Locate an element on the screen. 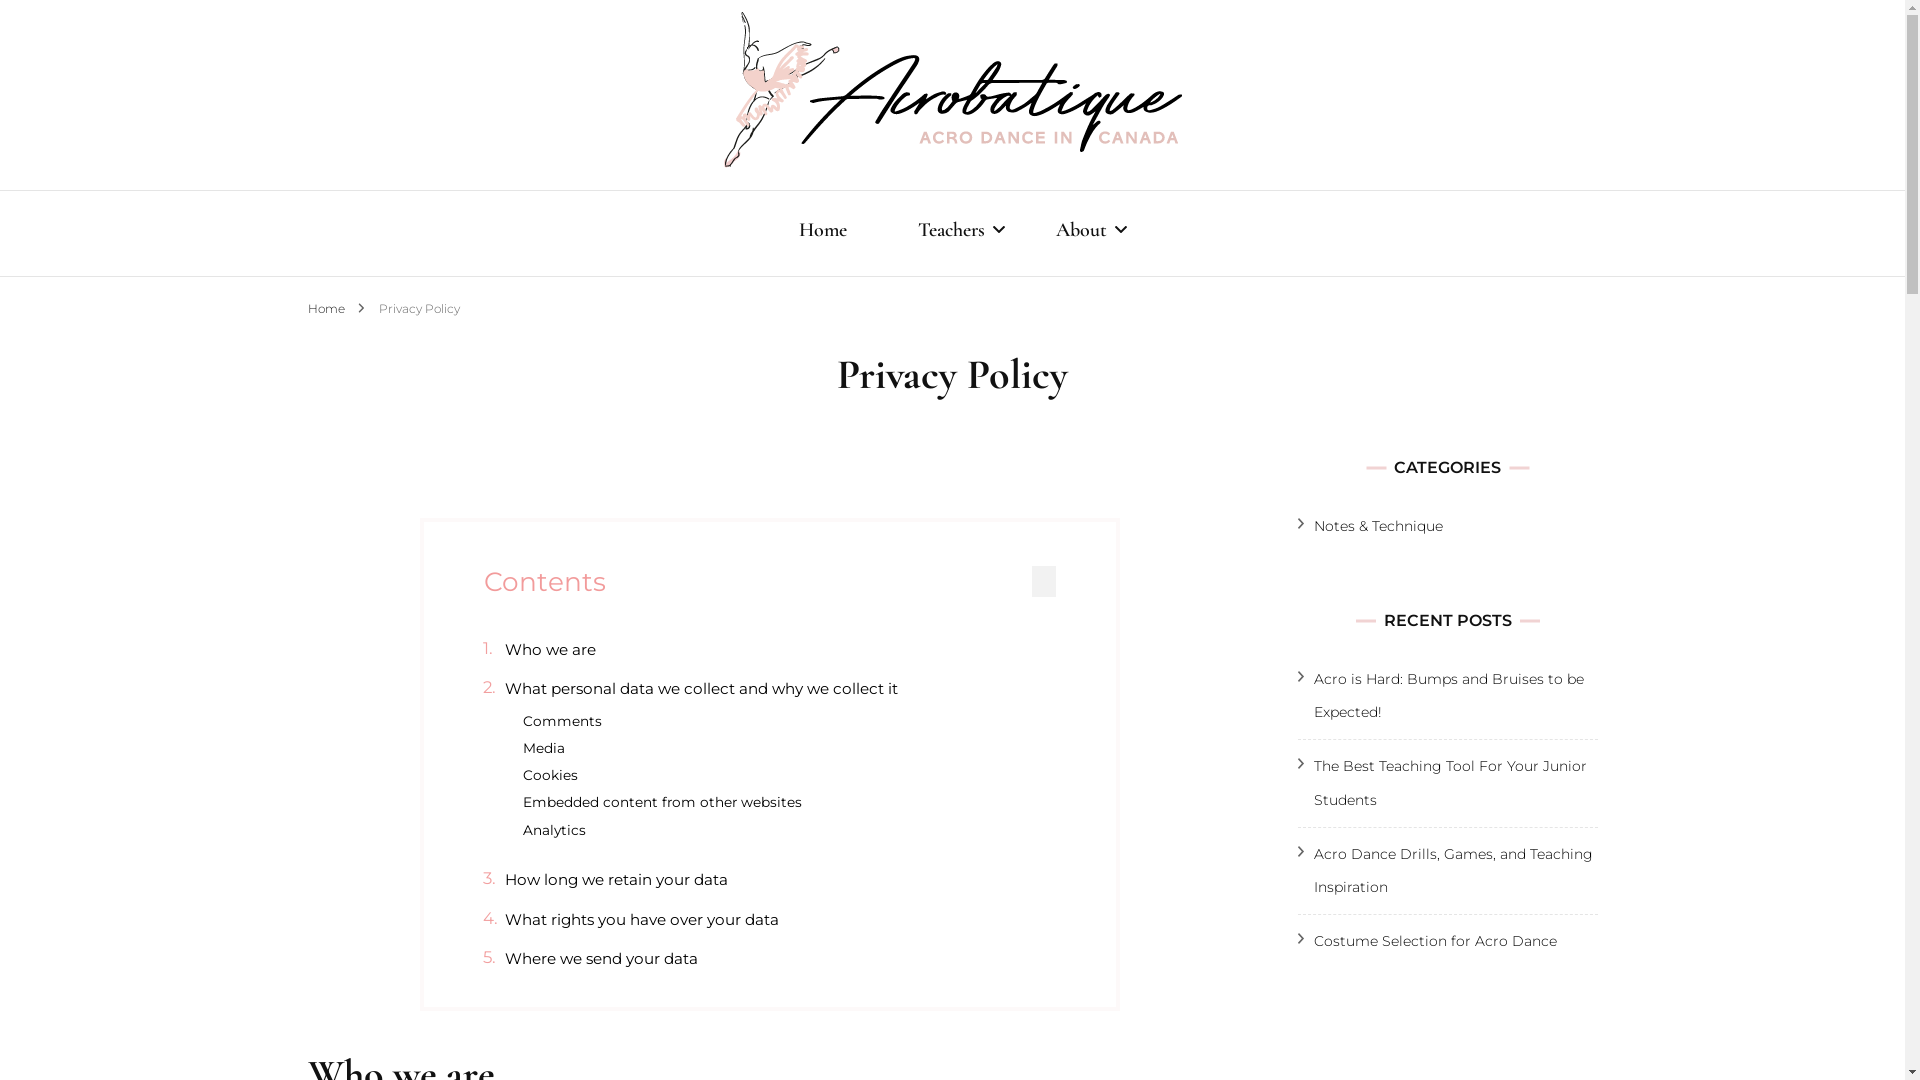 The image size is (1920, 1080). Acro is Hard: Bumps and Bruises to be Expected! is located at coordinates (1449, 696).